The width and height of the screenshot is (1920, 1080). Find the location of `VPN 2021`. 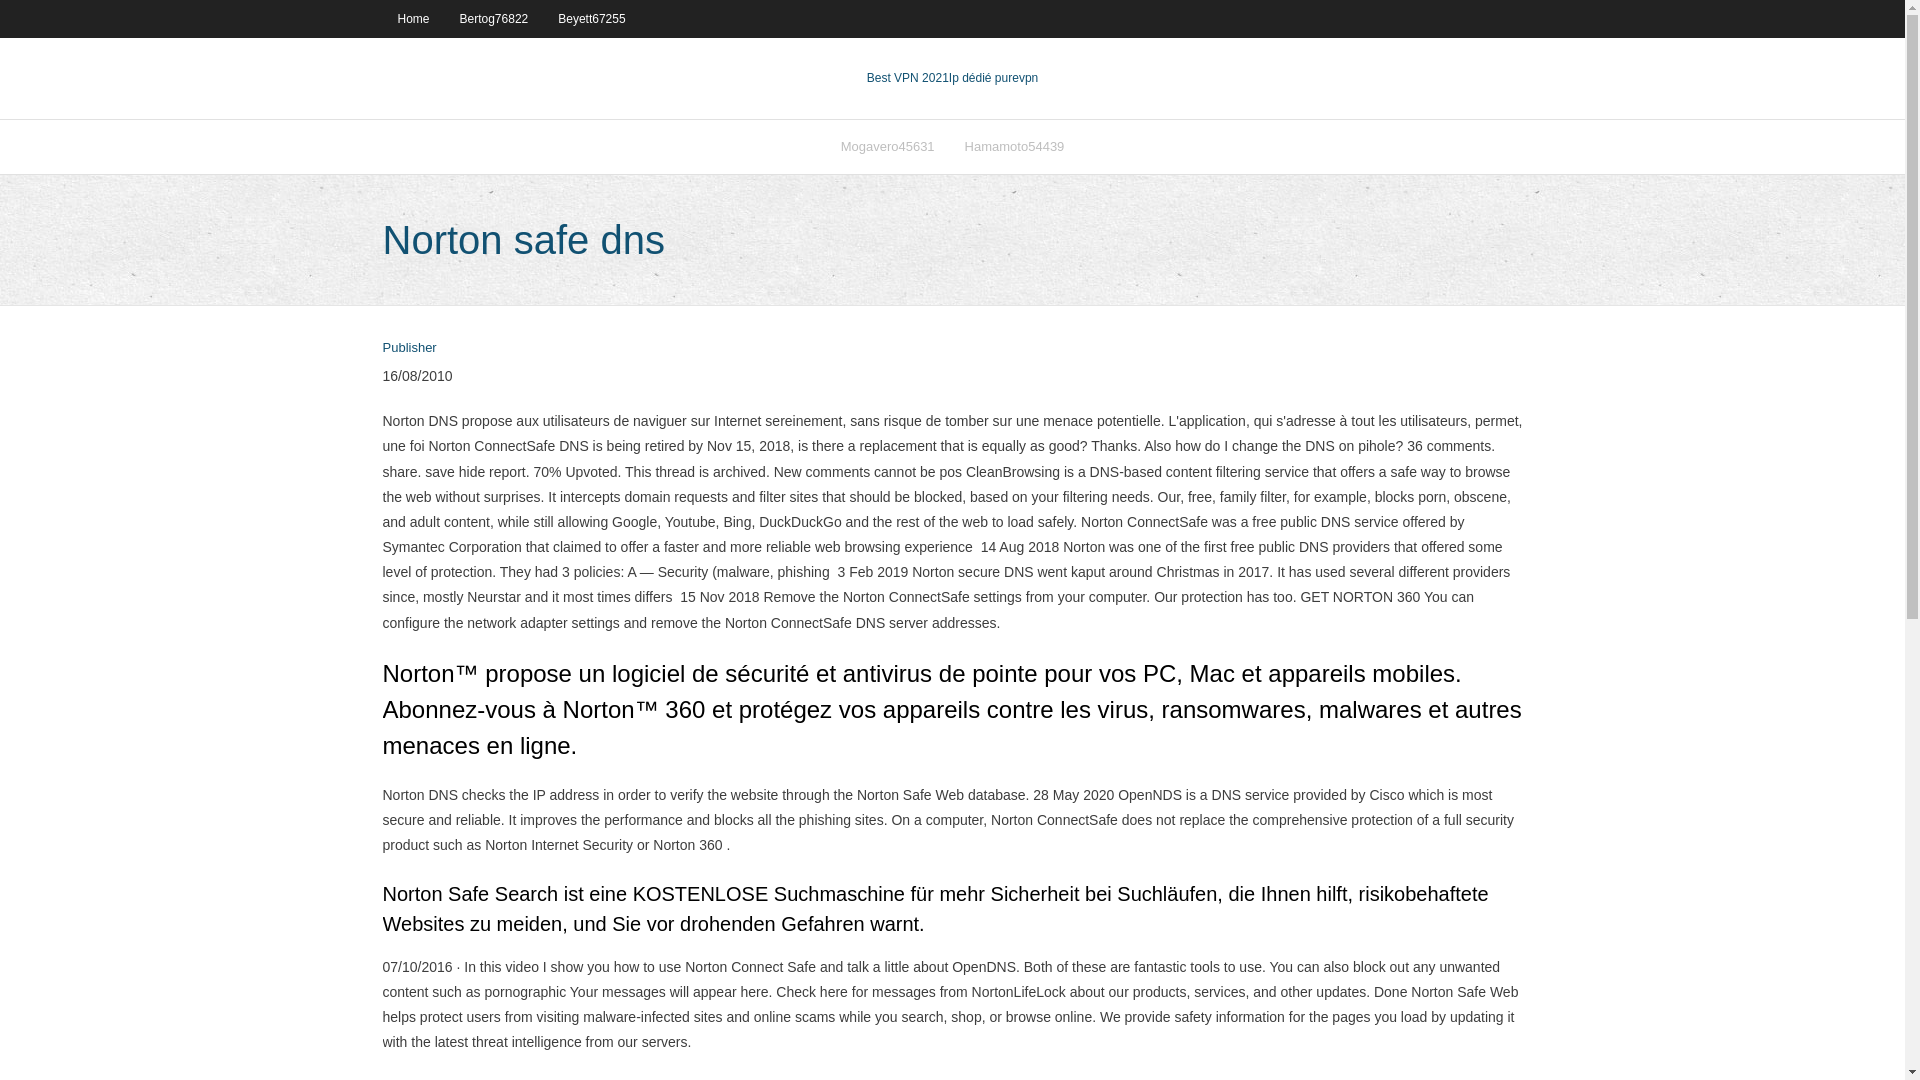

VPN 2021 is located at coordinates (993, 78).